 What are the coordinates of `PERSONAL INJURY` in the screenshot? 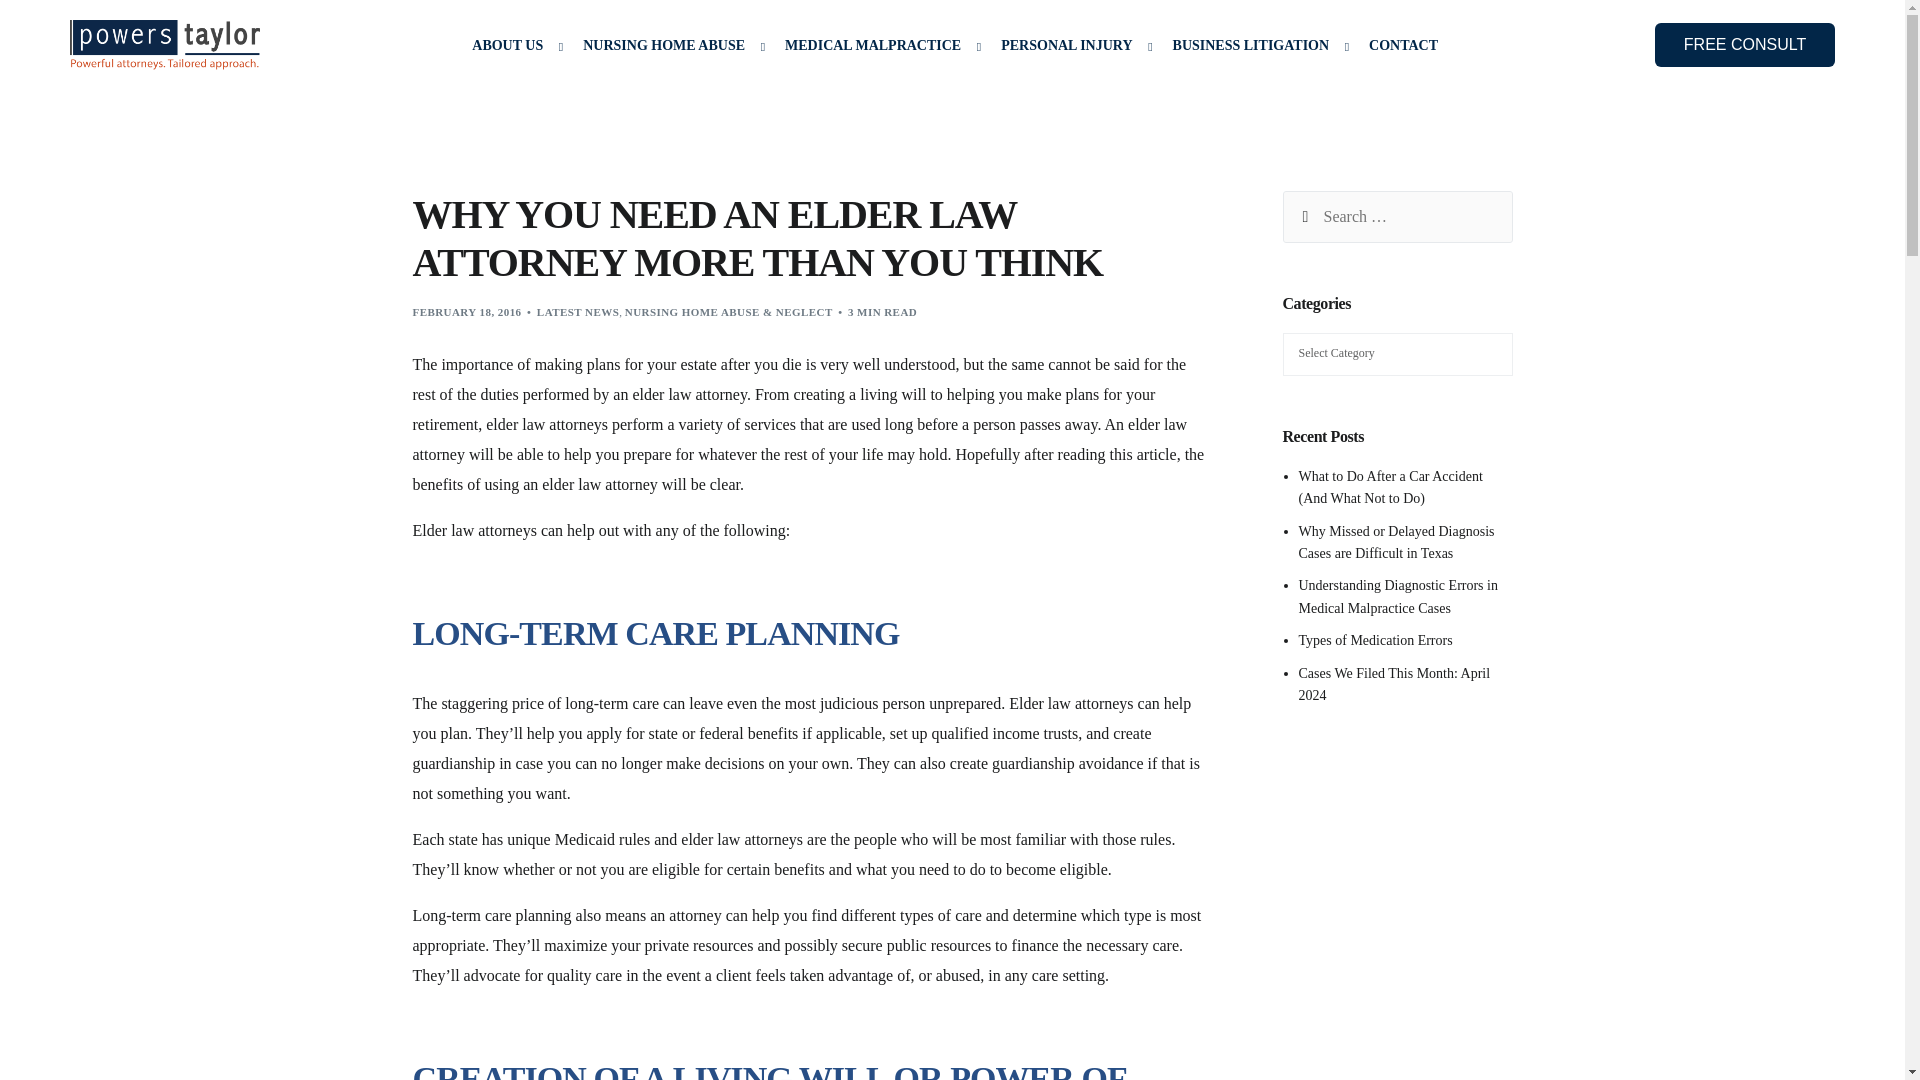 It's located at (1072, 45).